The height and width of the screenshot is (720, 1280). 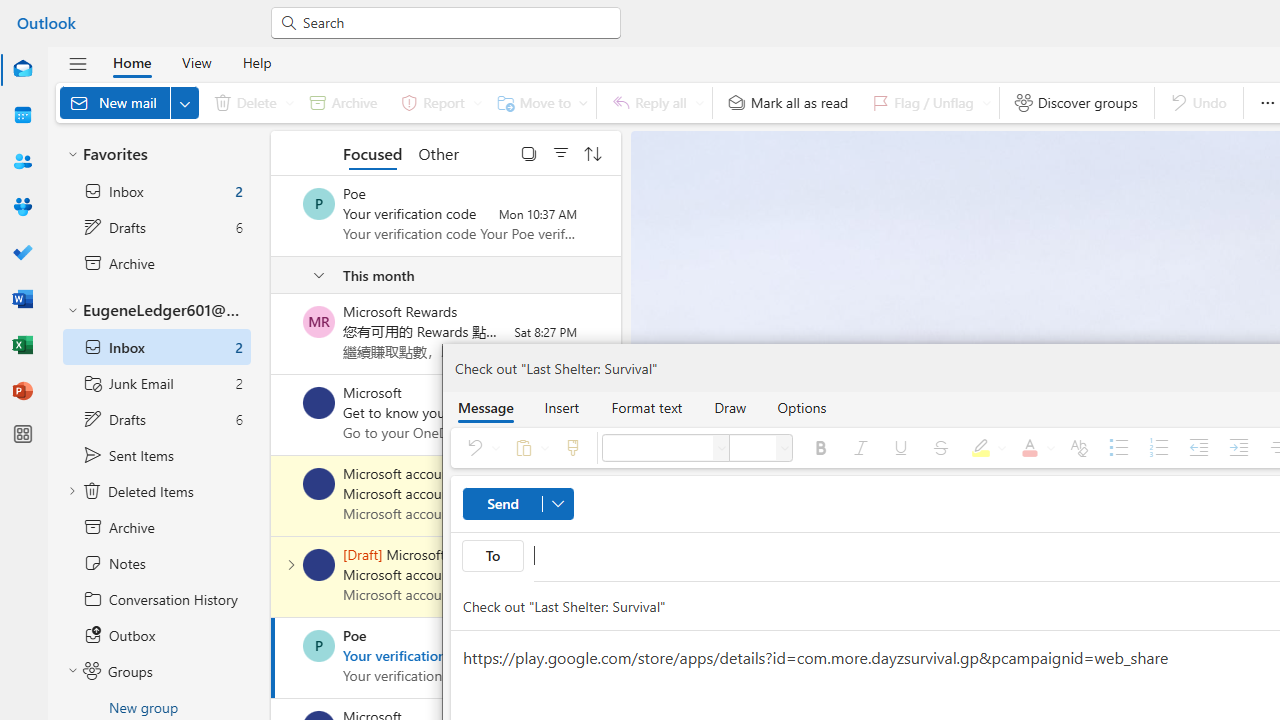 What do you see at coordinates (22, 390) in the screenshot?
I see `PowerPoint` at bounding box center [22, 390].